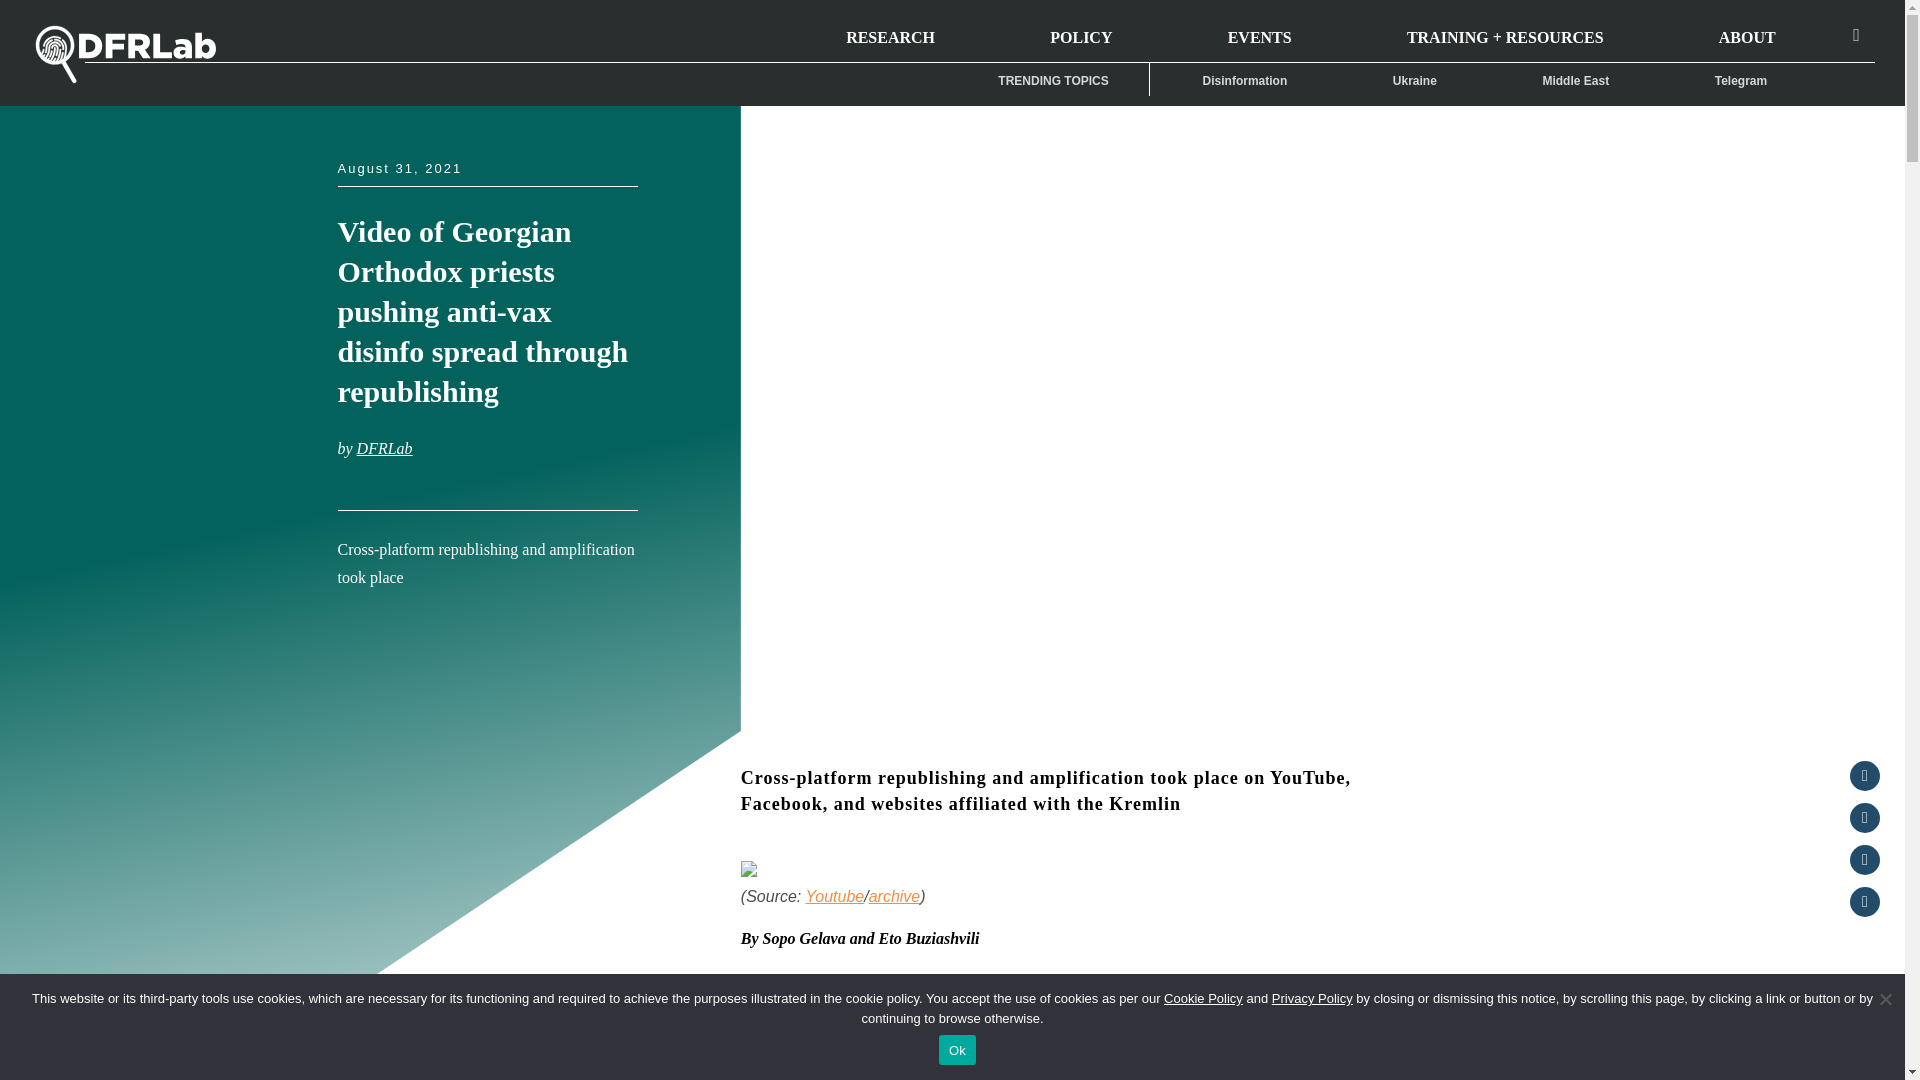  Describe the element at coordinates (895, 896) in the screenshot. I see `archive` at that location.